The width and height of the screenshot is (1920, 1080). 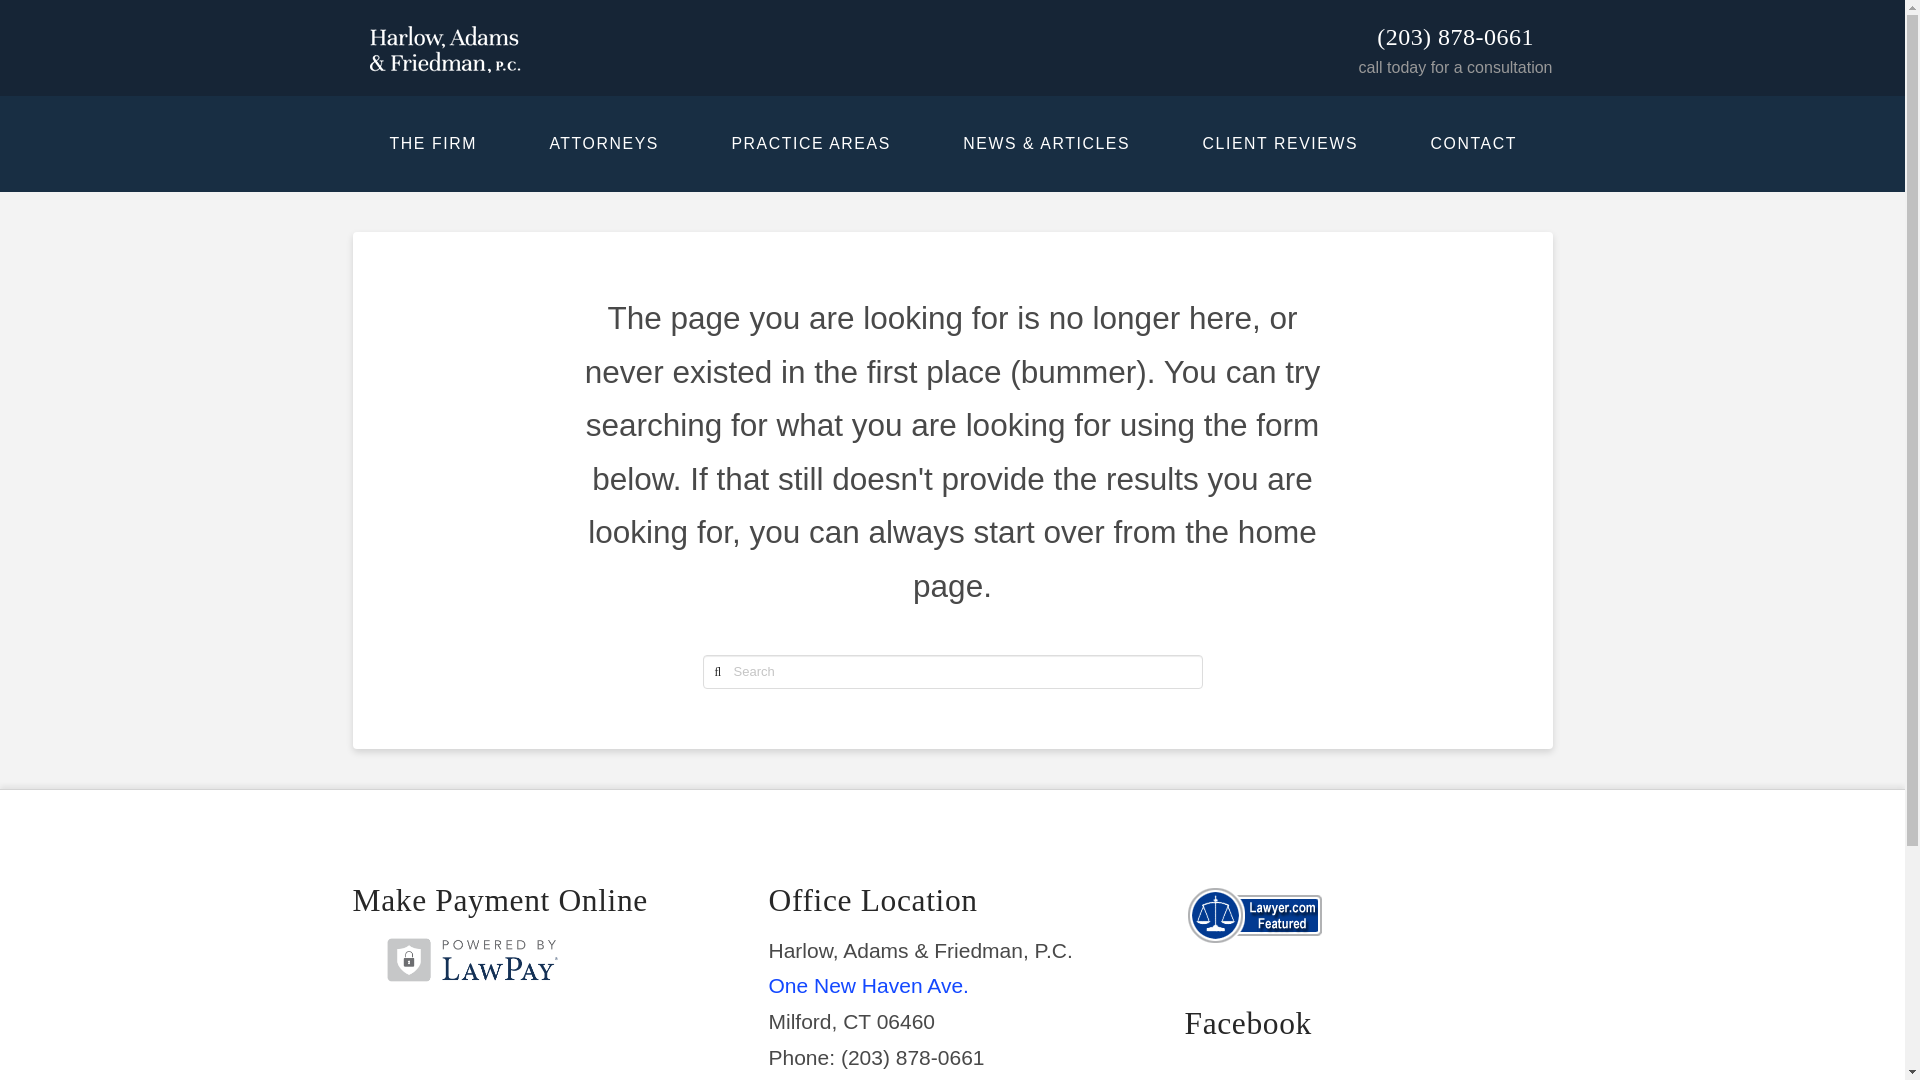 I want to click on CONTACT, so click(x=1472, y=144).